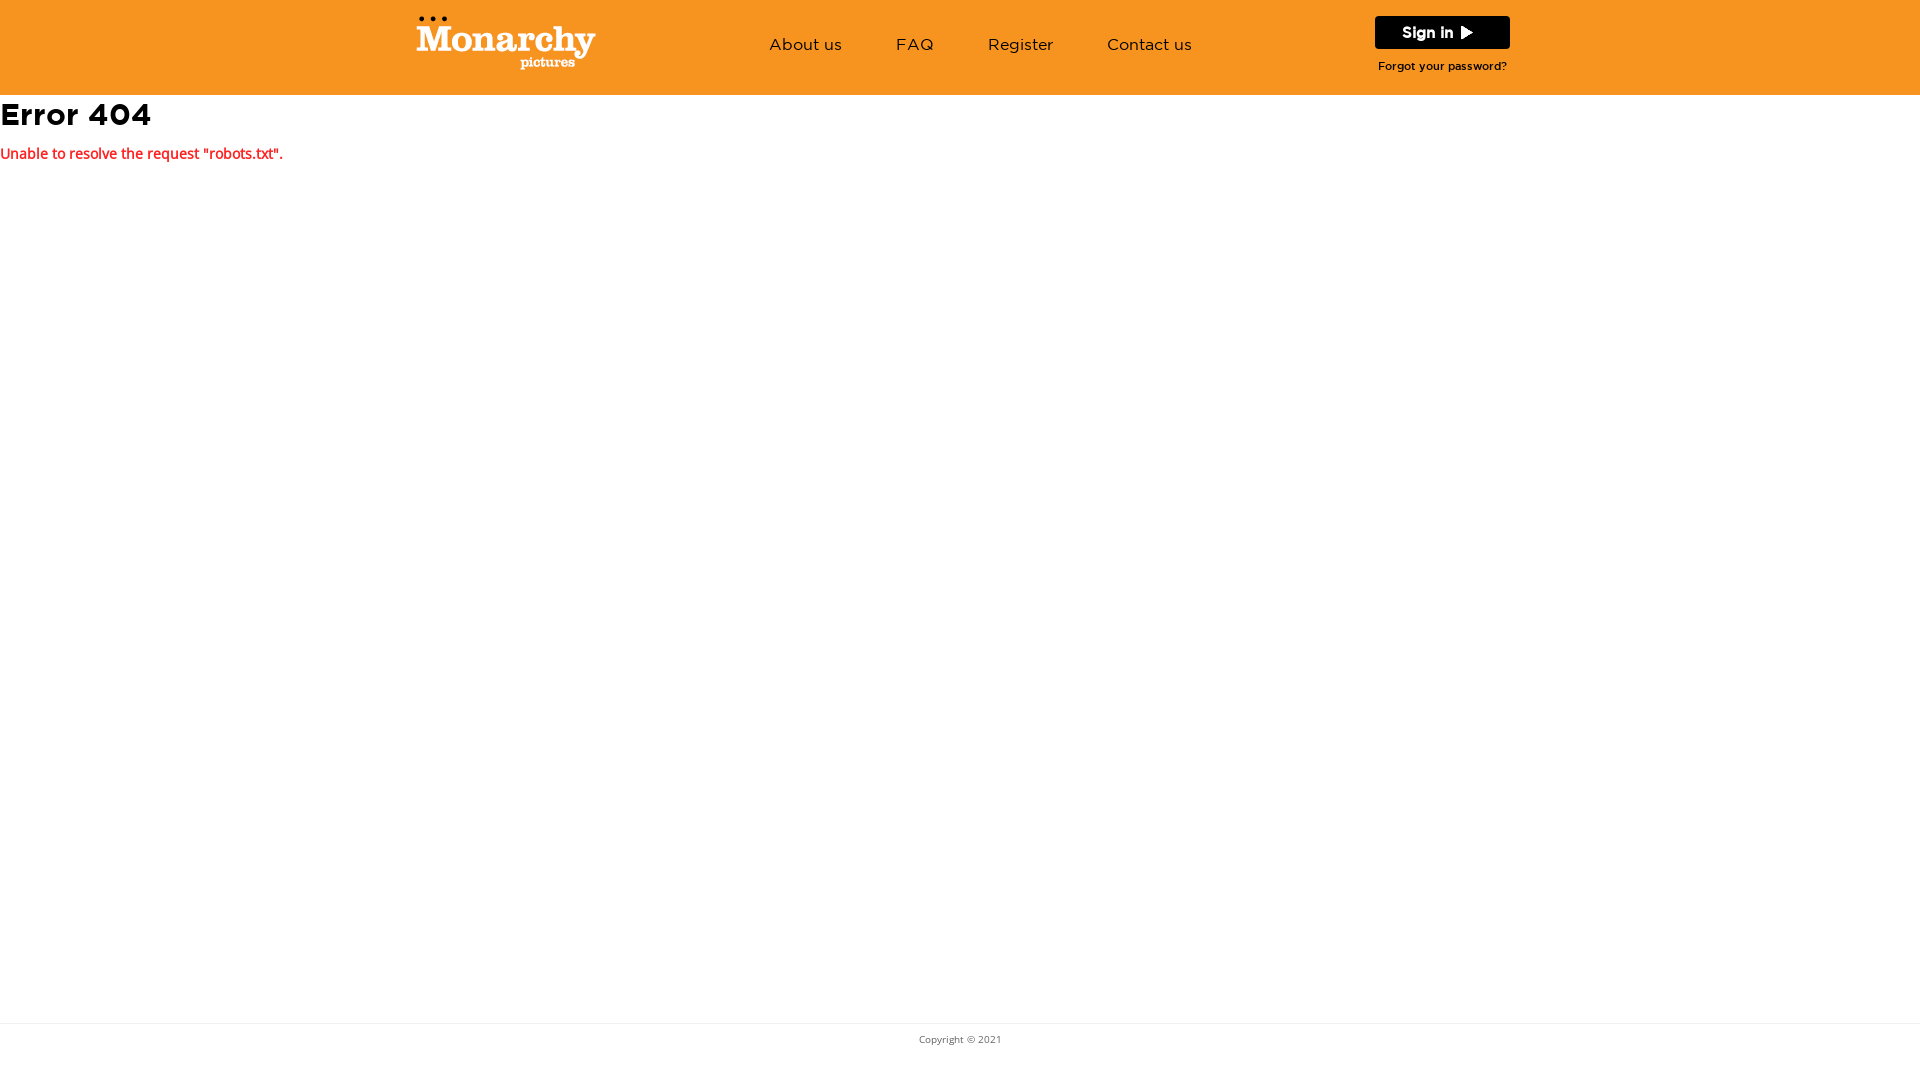 The image size is (1920, 1080). I want to click on Contact us, so click(1150, 46).